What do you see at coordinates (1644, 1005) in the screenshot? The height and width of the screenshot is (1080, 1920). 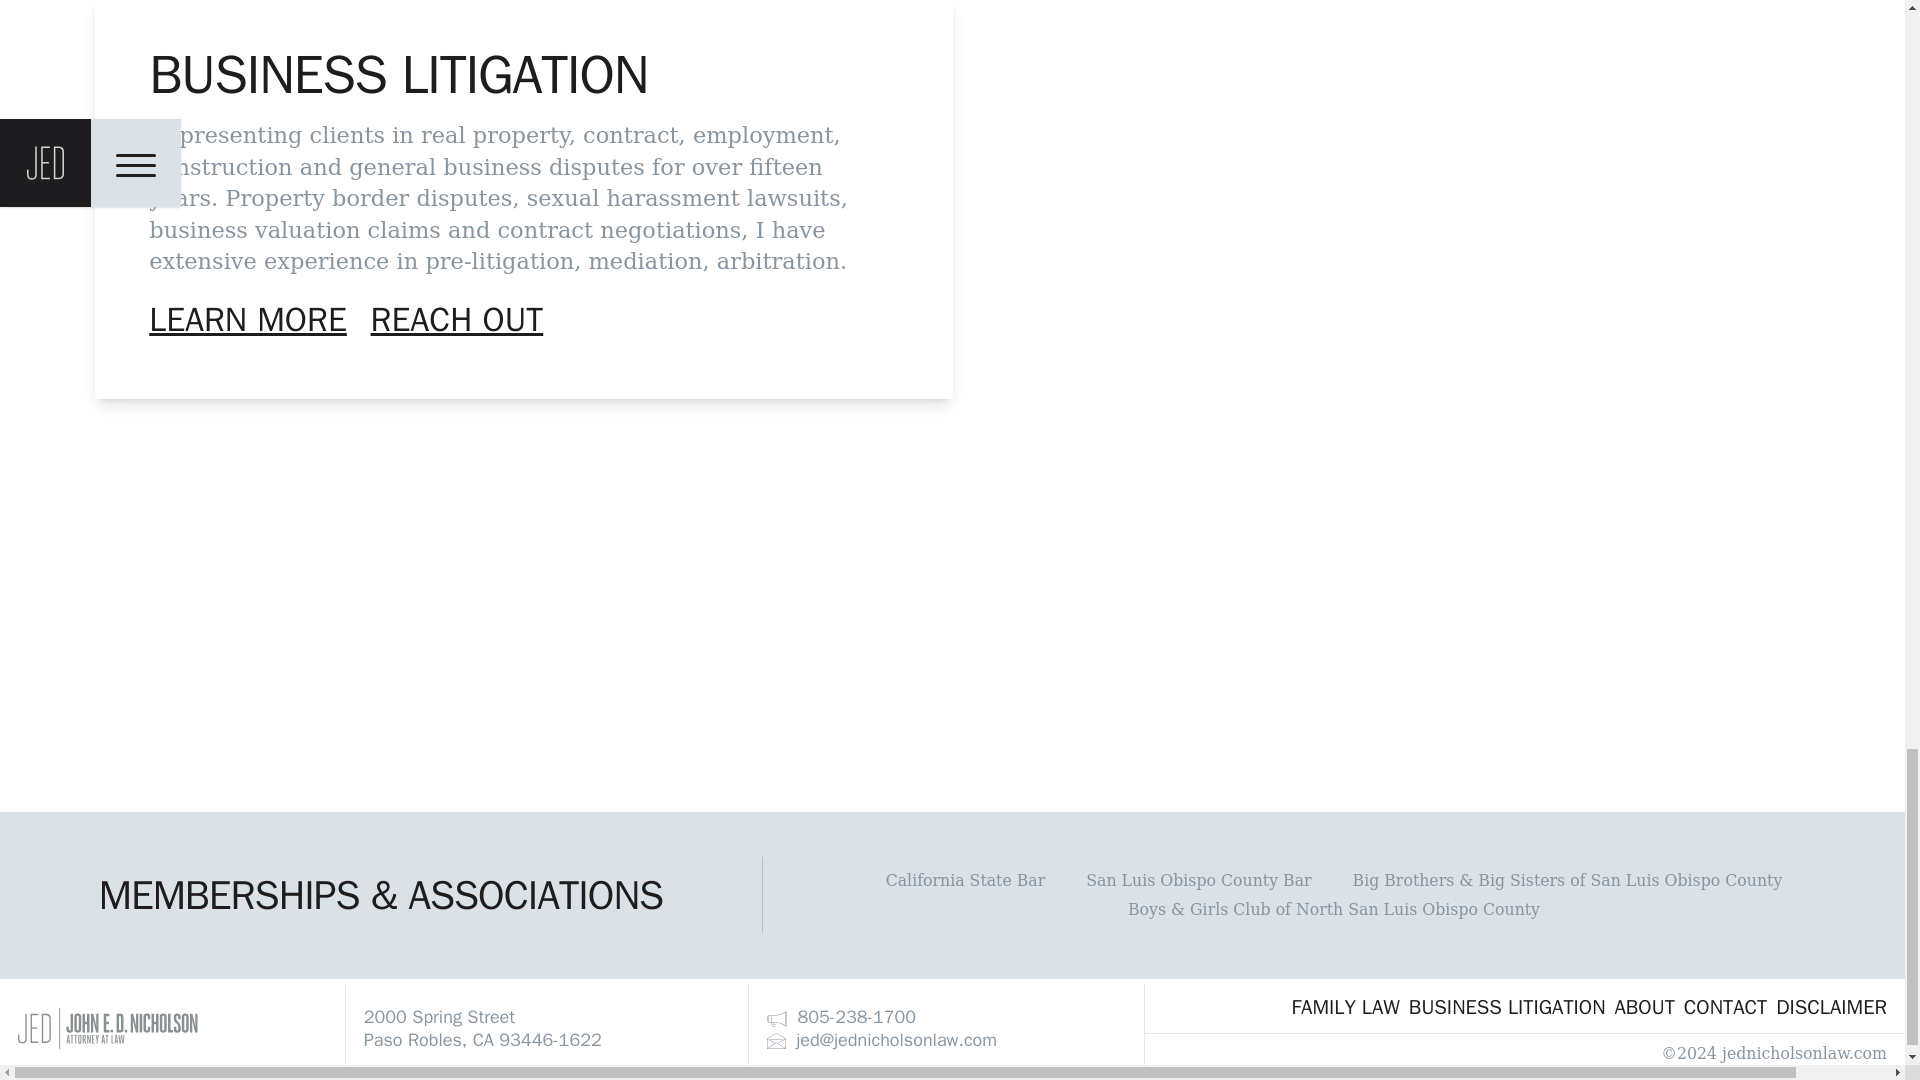 I see `ABOUT` at bounding box center [1644, 1005].